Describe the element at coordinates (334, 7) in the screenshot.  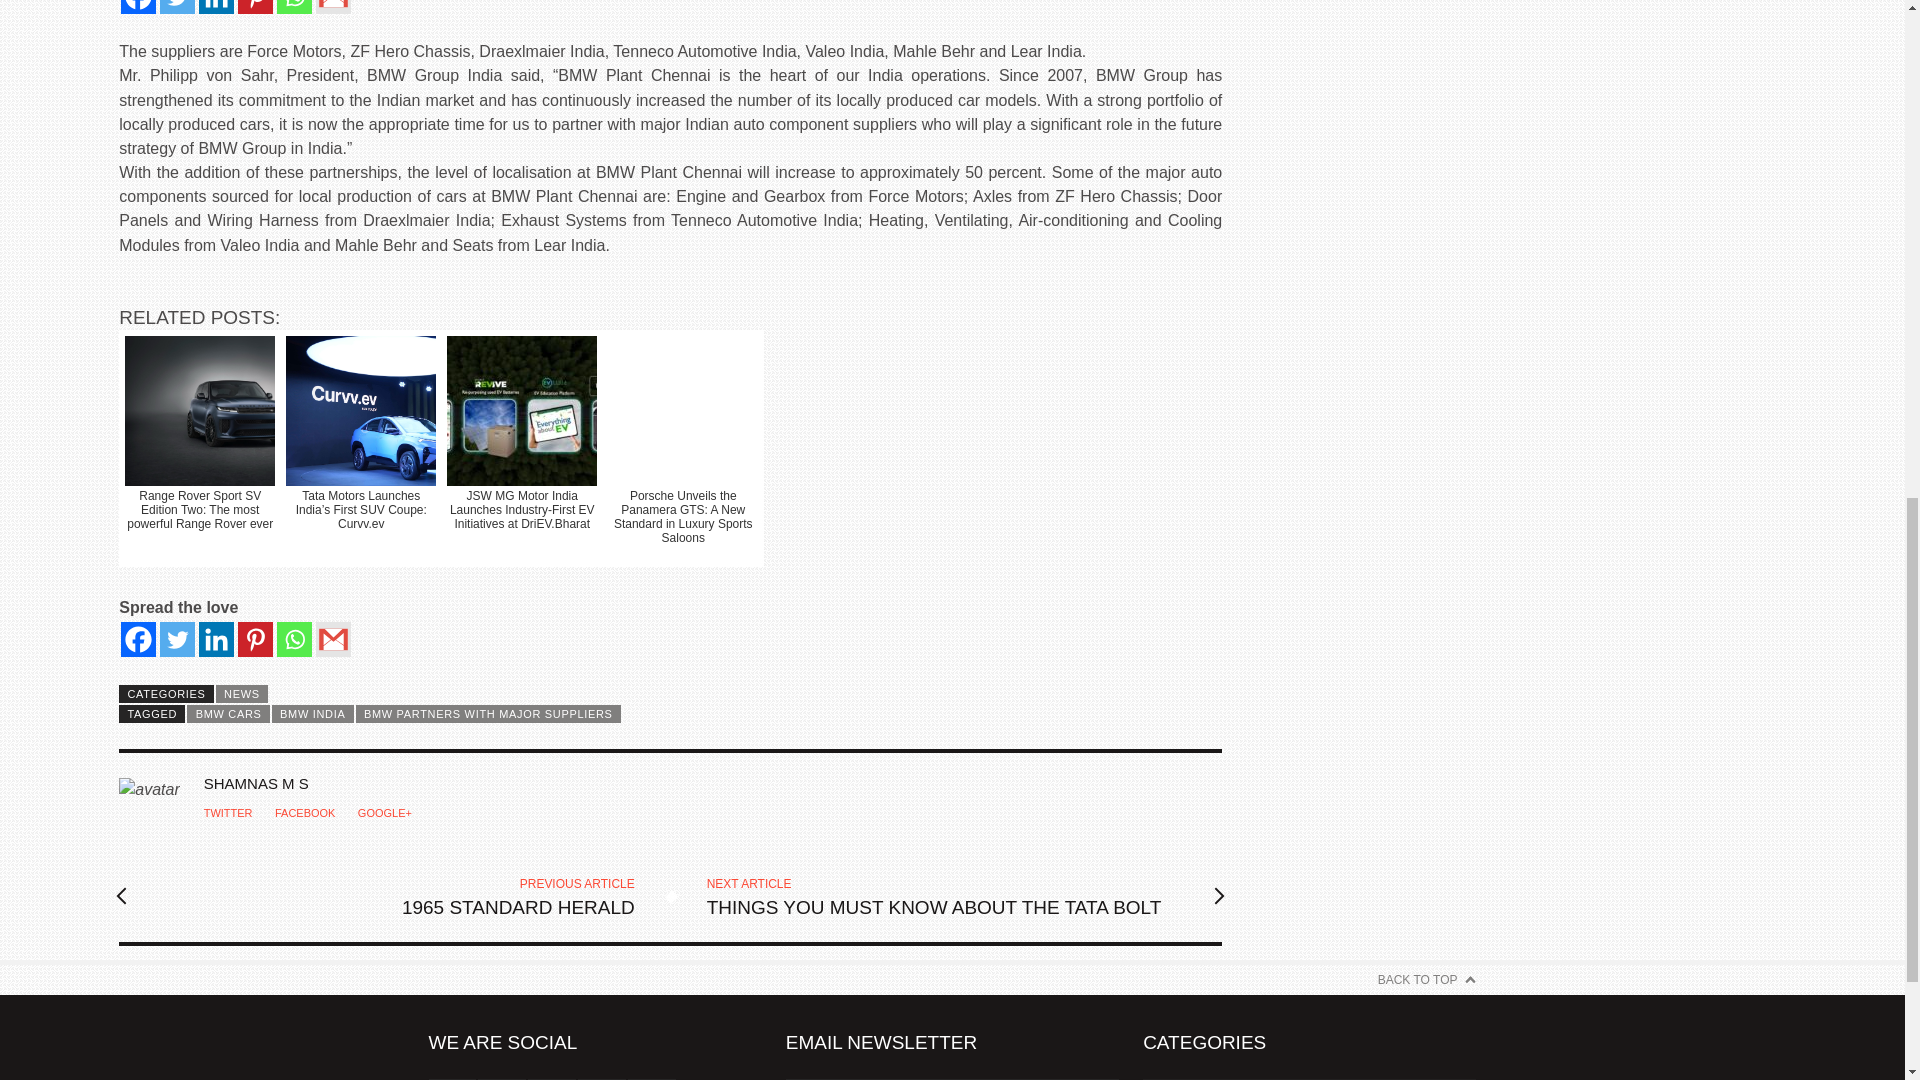
I see `Google Gmail` at that location.